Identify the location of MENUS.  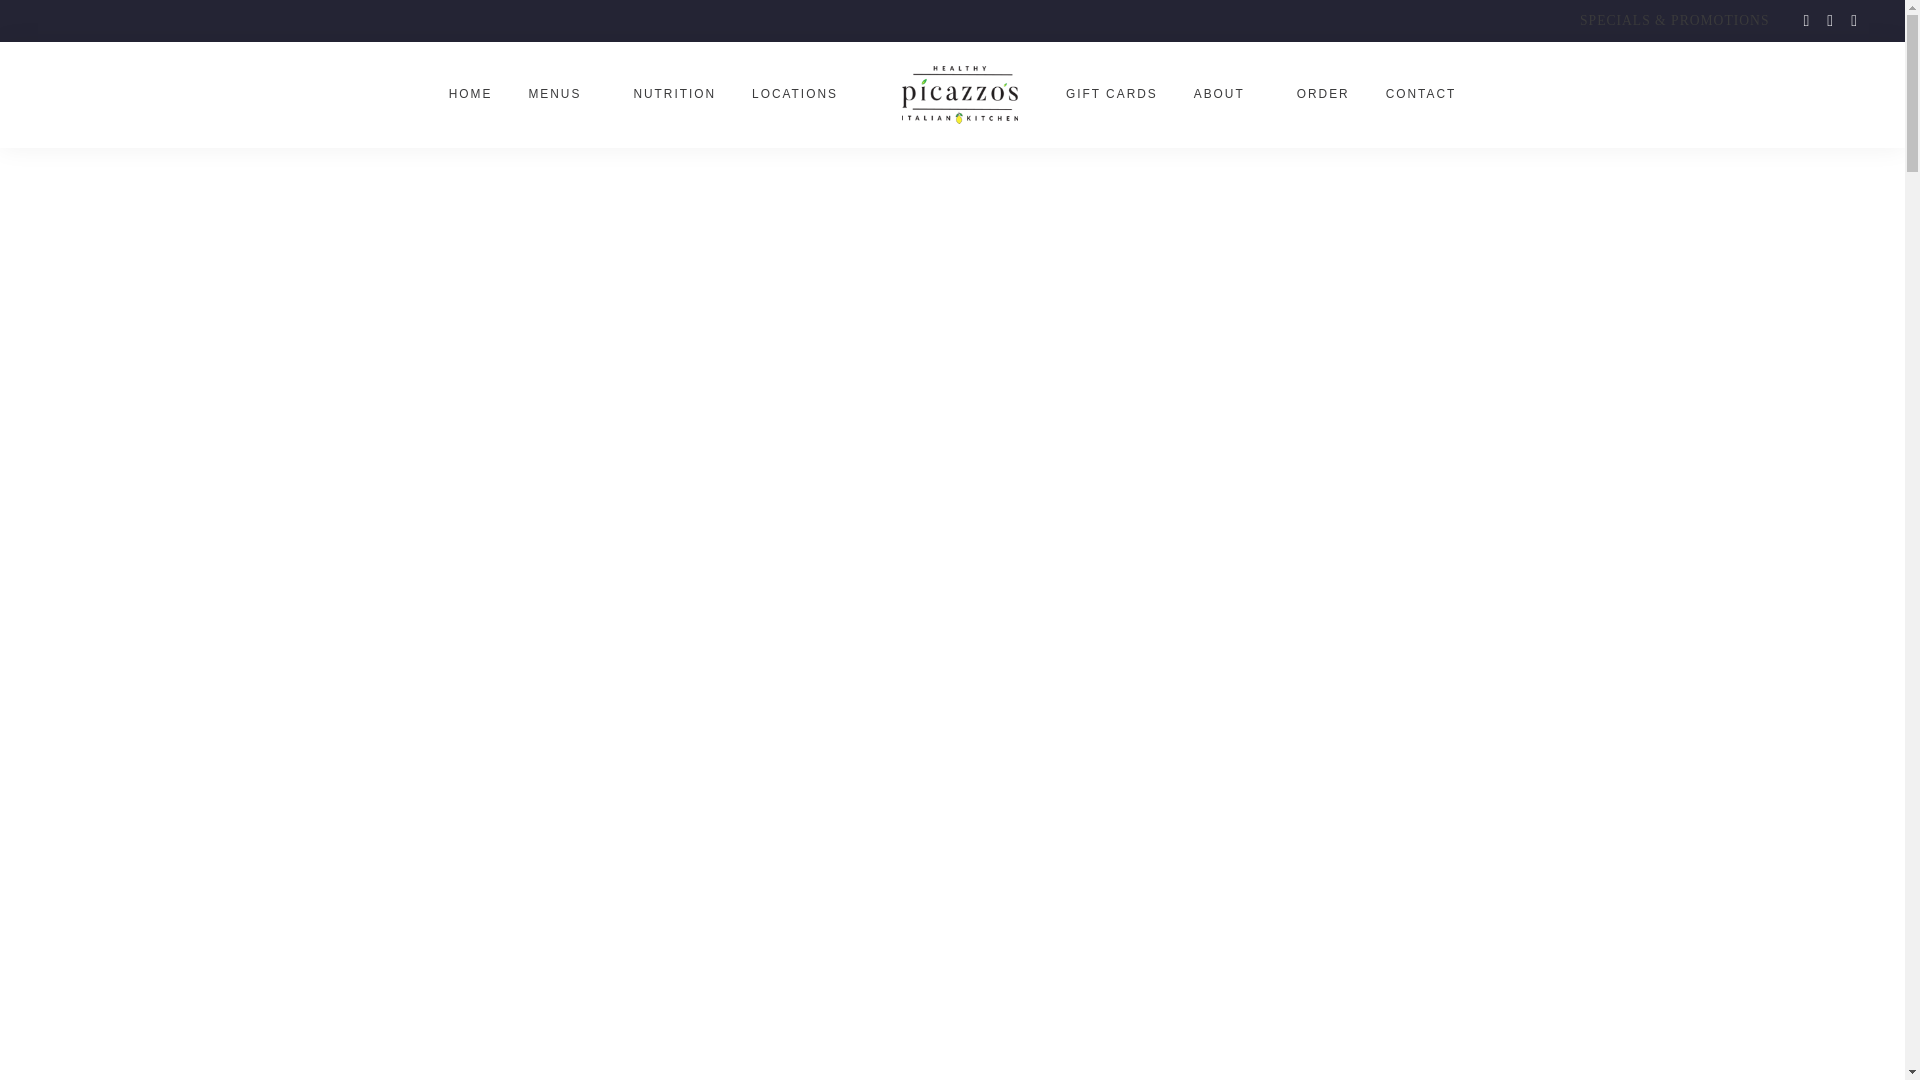
(554, 94).